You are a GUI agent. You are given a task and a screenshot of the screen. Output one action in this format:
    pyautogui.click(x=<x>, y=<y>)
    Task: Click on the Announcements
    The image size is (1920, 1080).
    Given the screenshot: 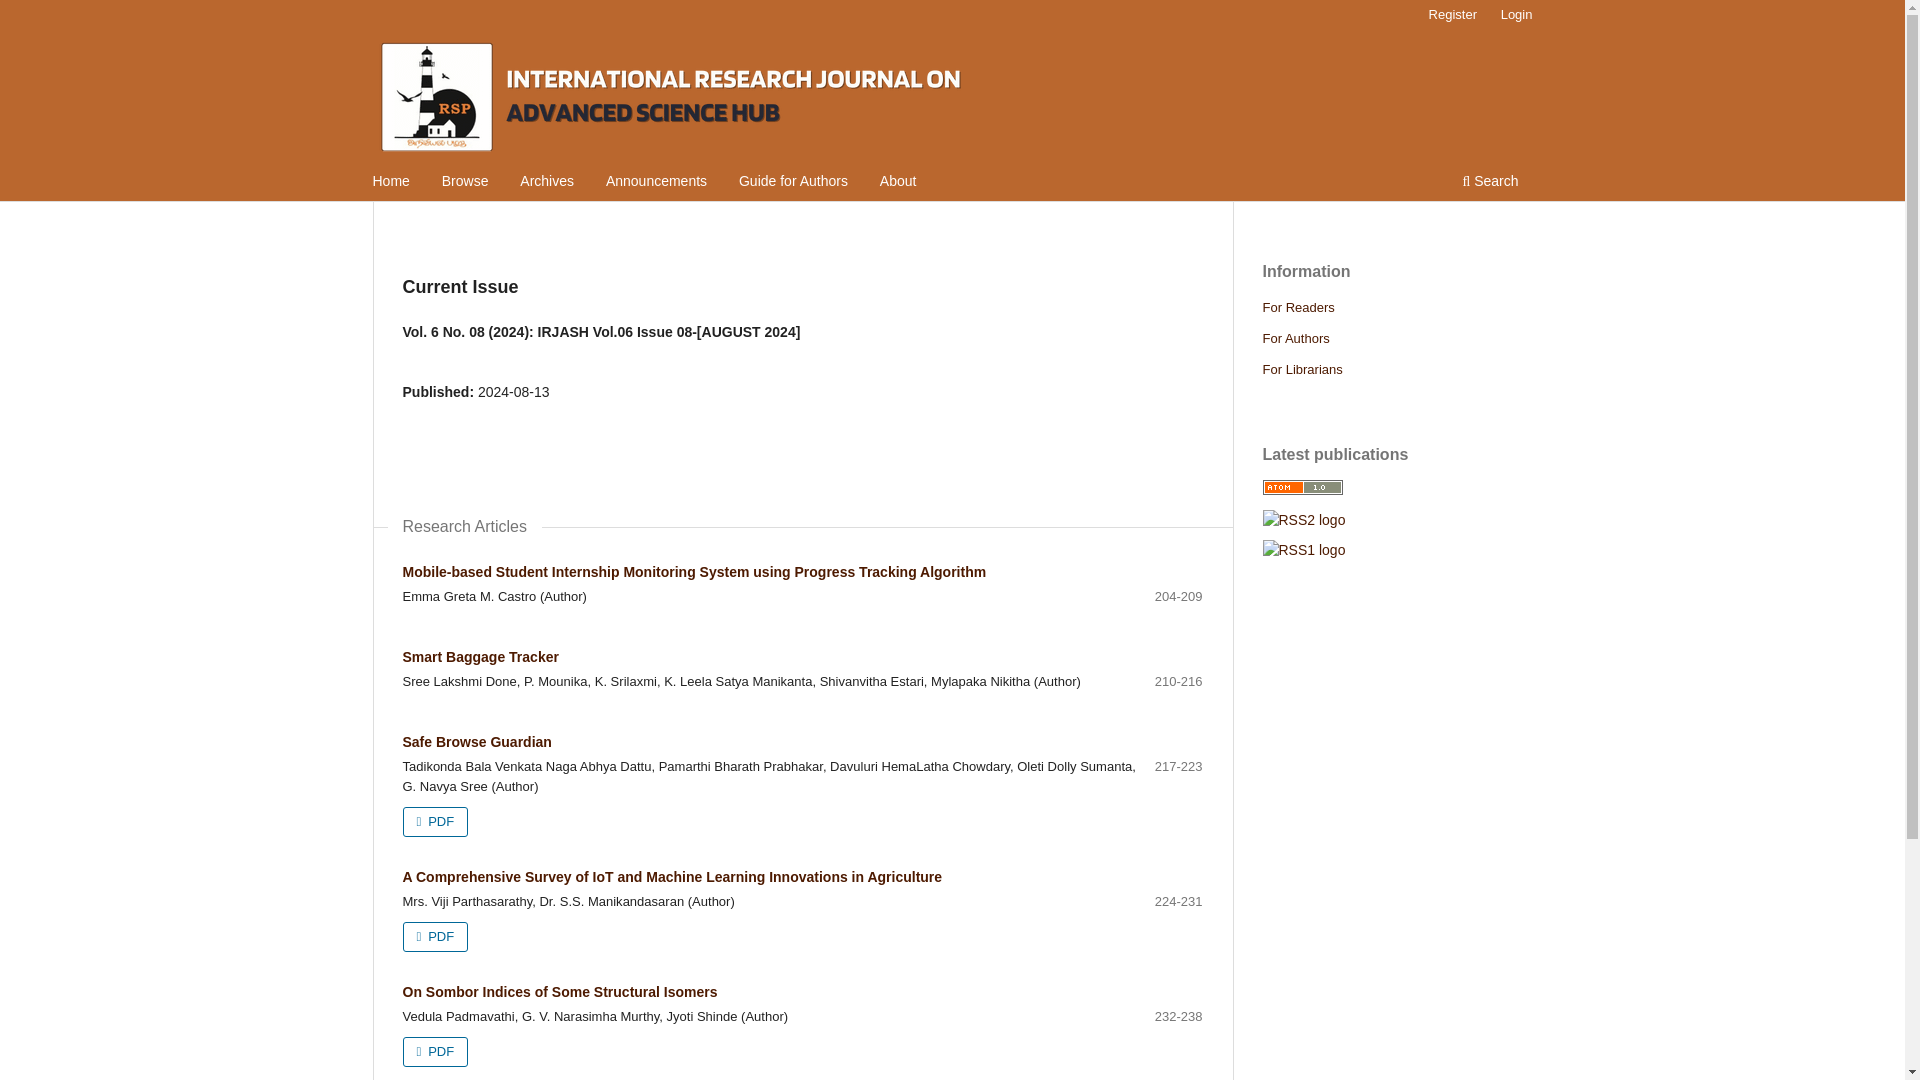 What is the action you would take?
    pyautogui.click(x=656, y=183)
    